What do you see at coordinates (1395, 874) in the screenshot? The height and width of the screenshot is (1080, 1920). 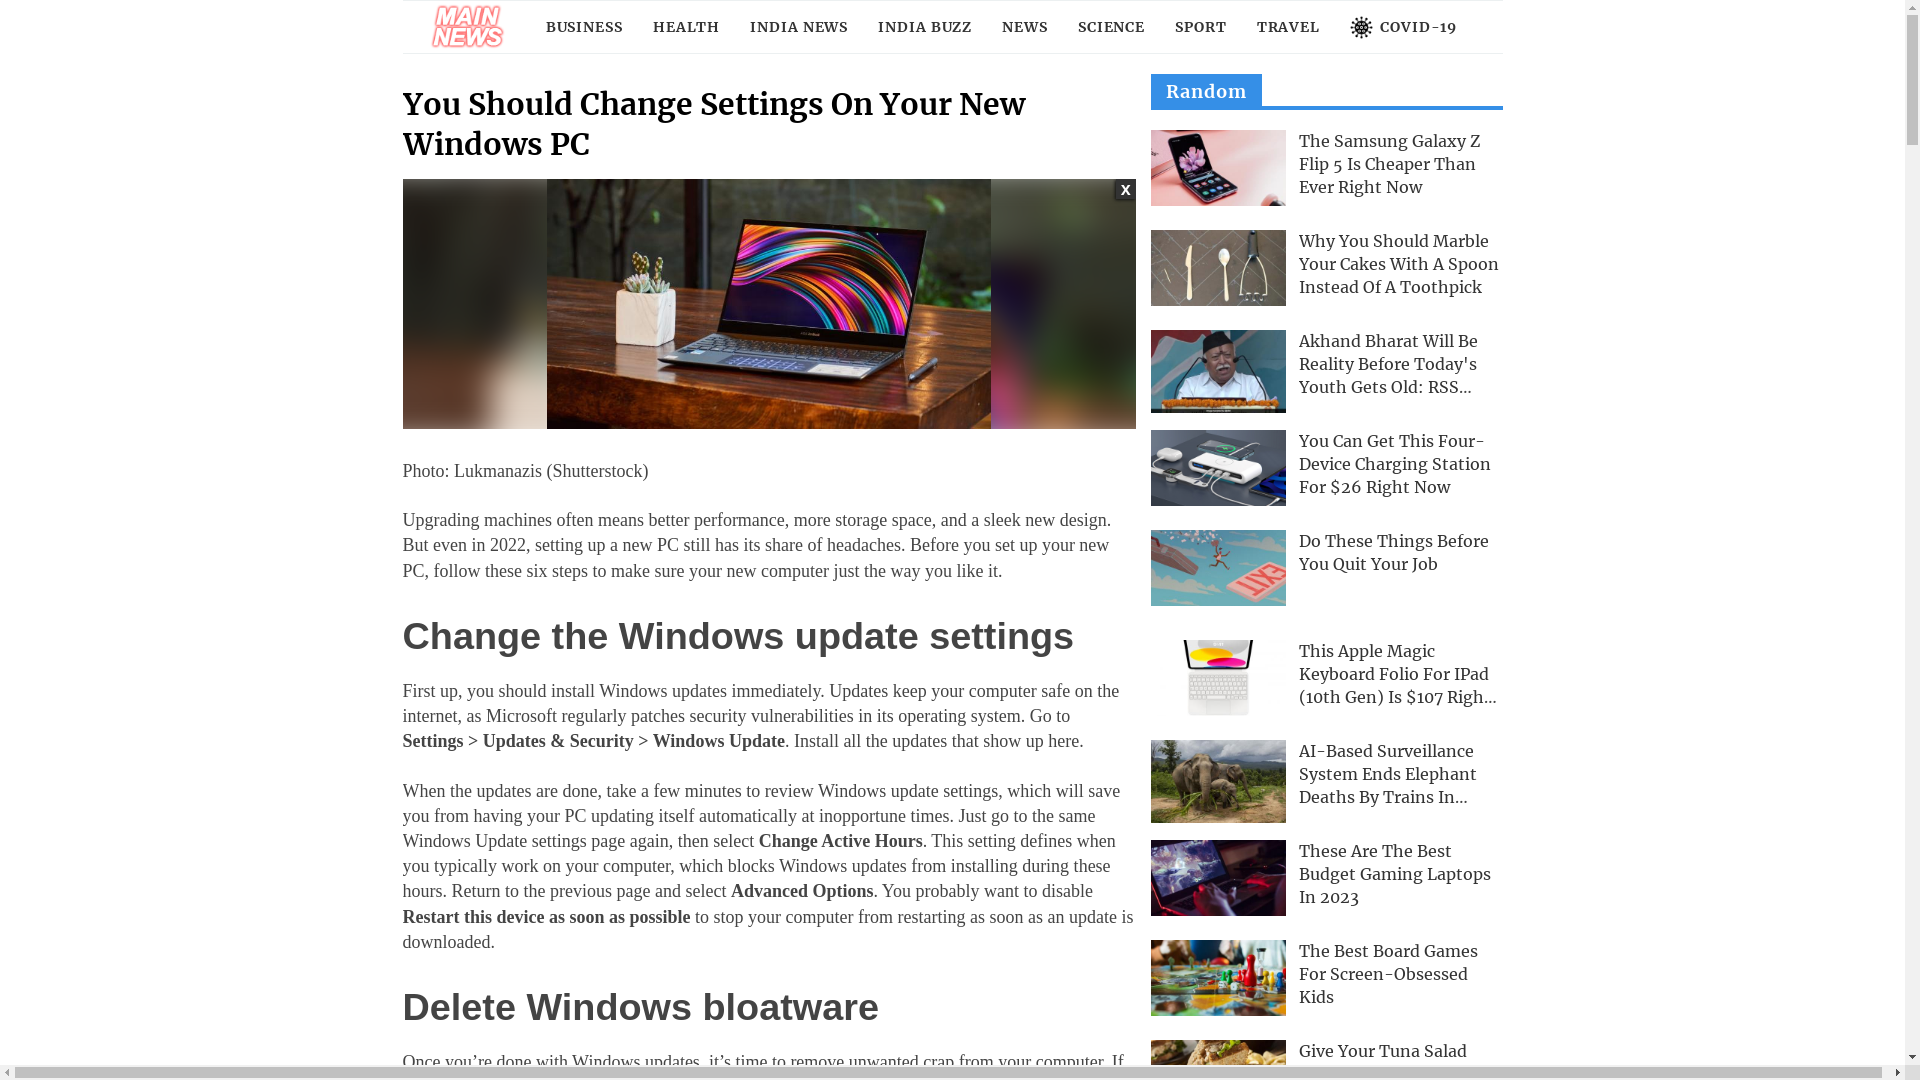 I see `These Are The Best Budget Gaming Laptops In 2023` at bounding box center [1395, 874].